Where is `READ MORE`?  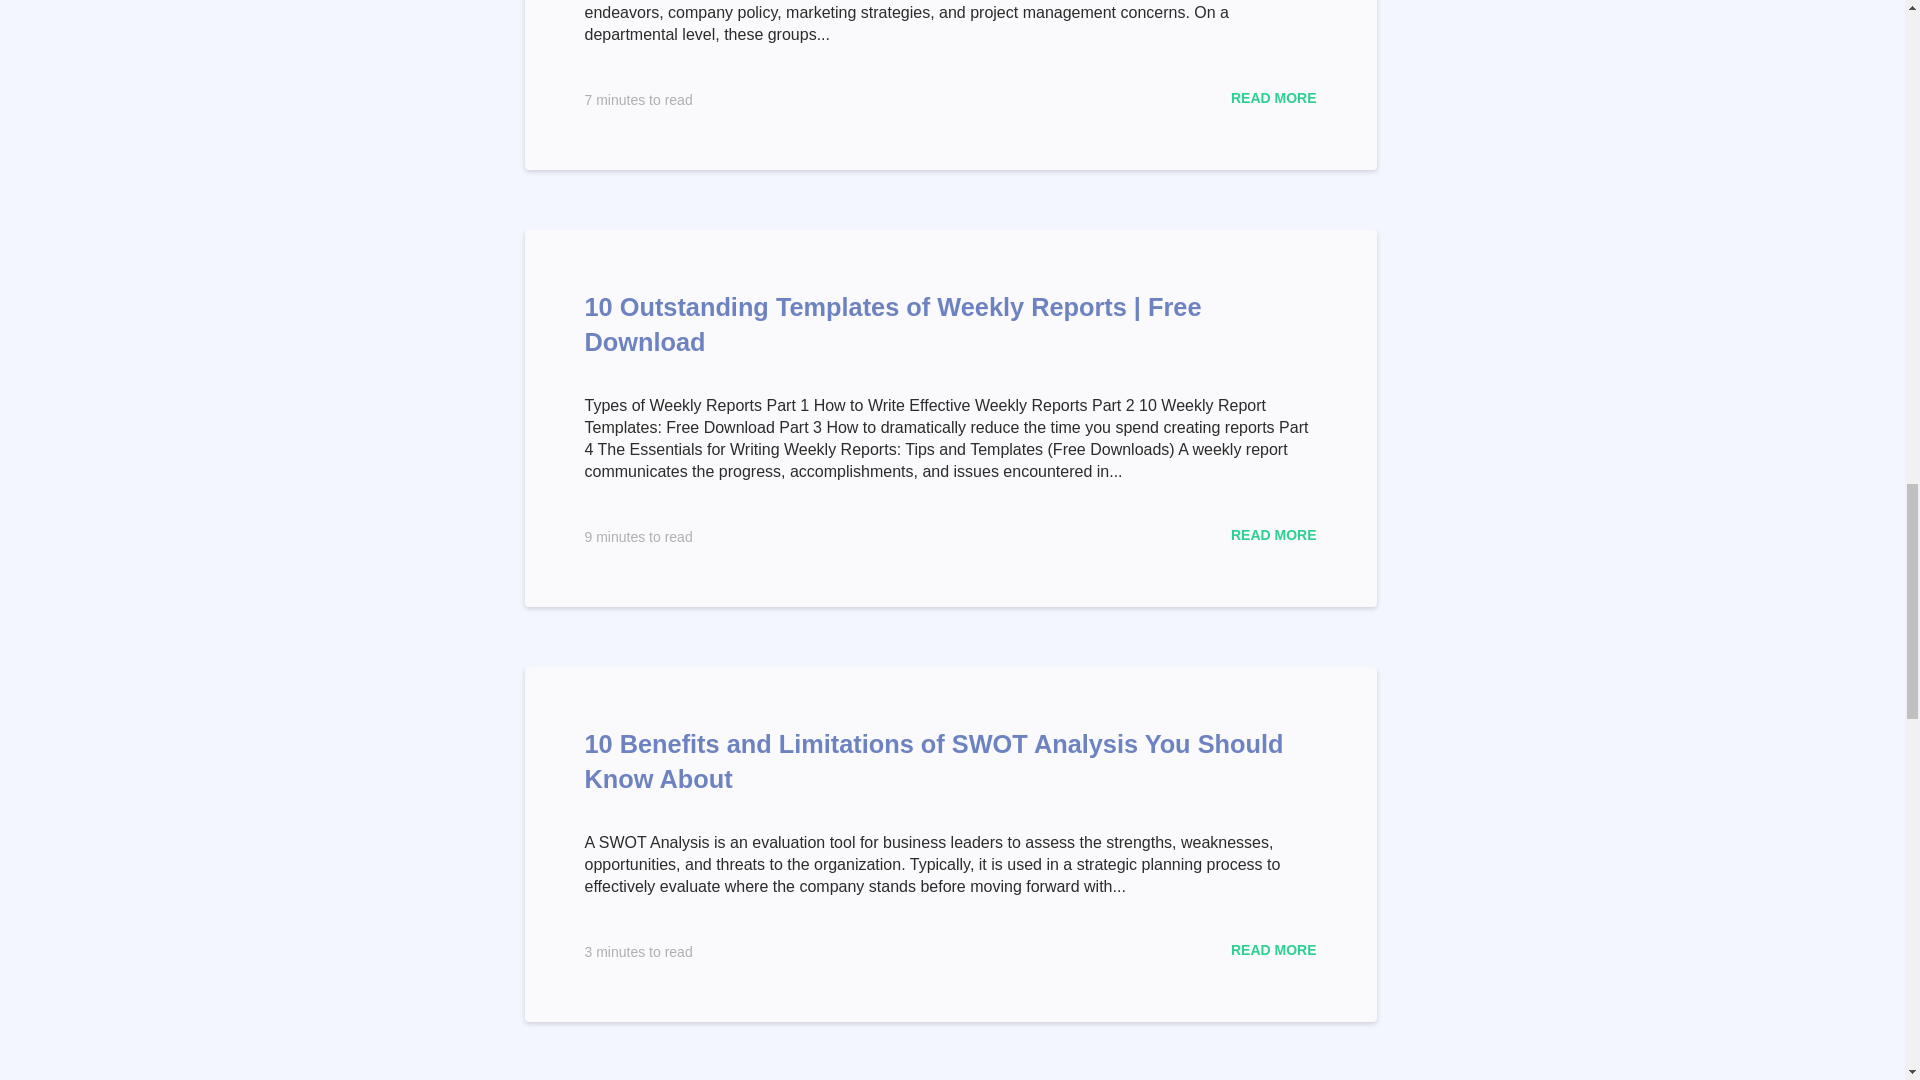 READ MORE is located at coordinates (1274, 949).